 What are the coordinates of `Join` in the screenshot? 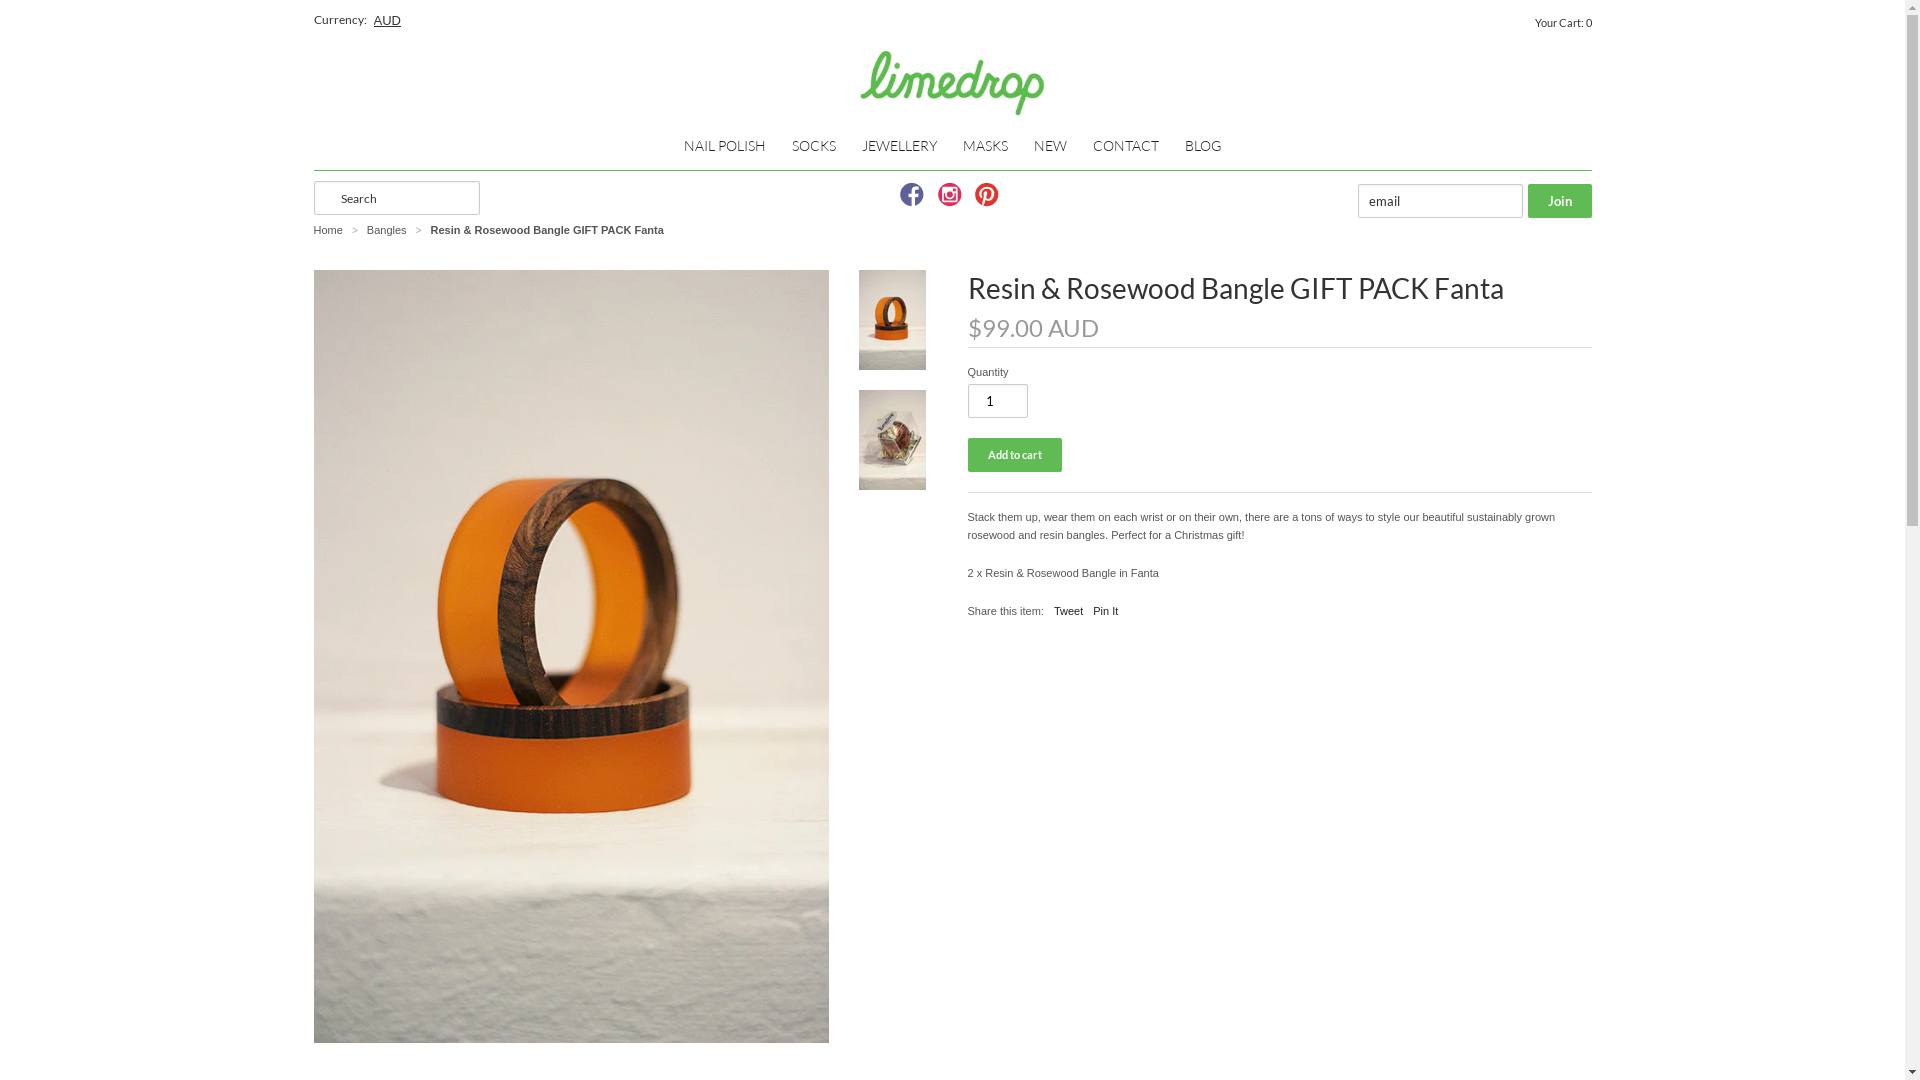 It's located at (1560, 201).